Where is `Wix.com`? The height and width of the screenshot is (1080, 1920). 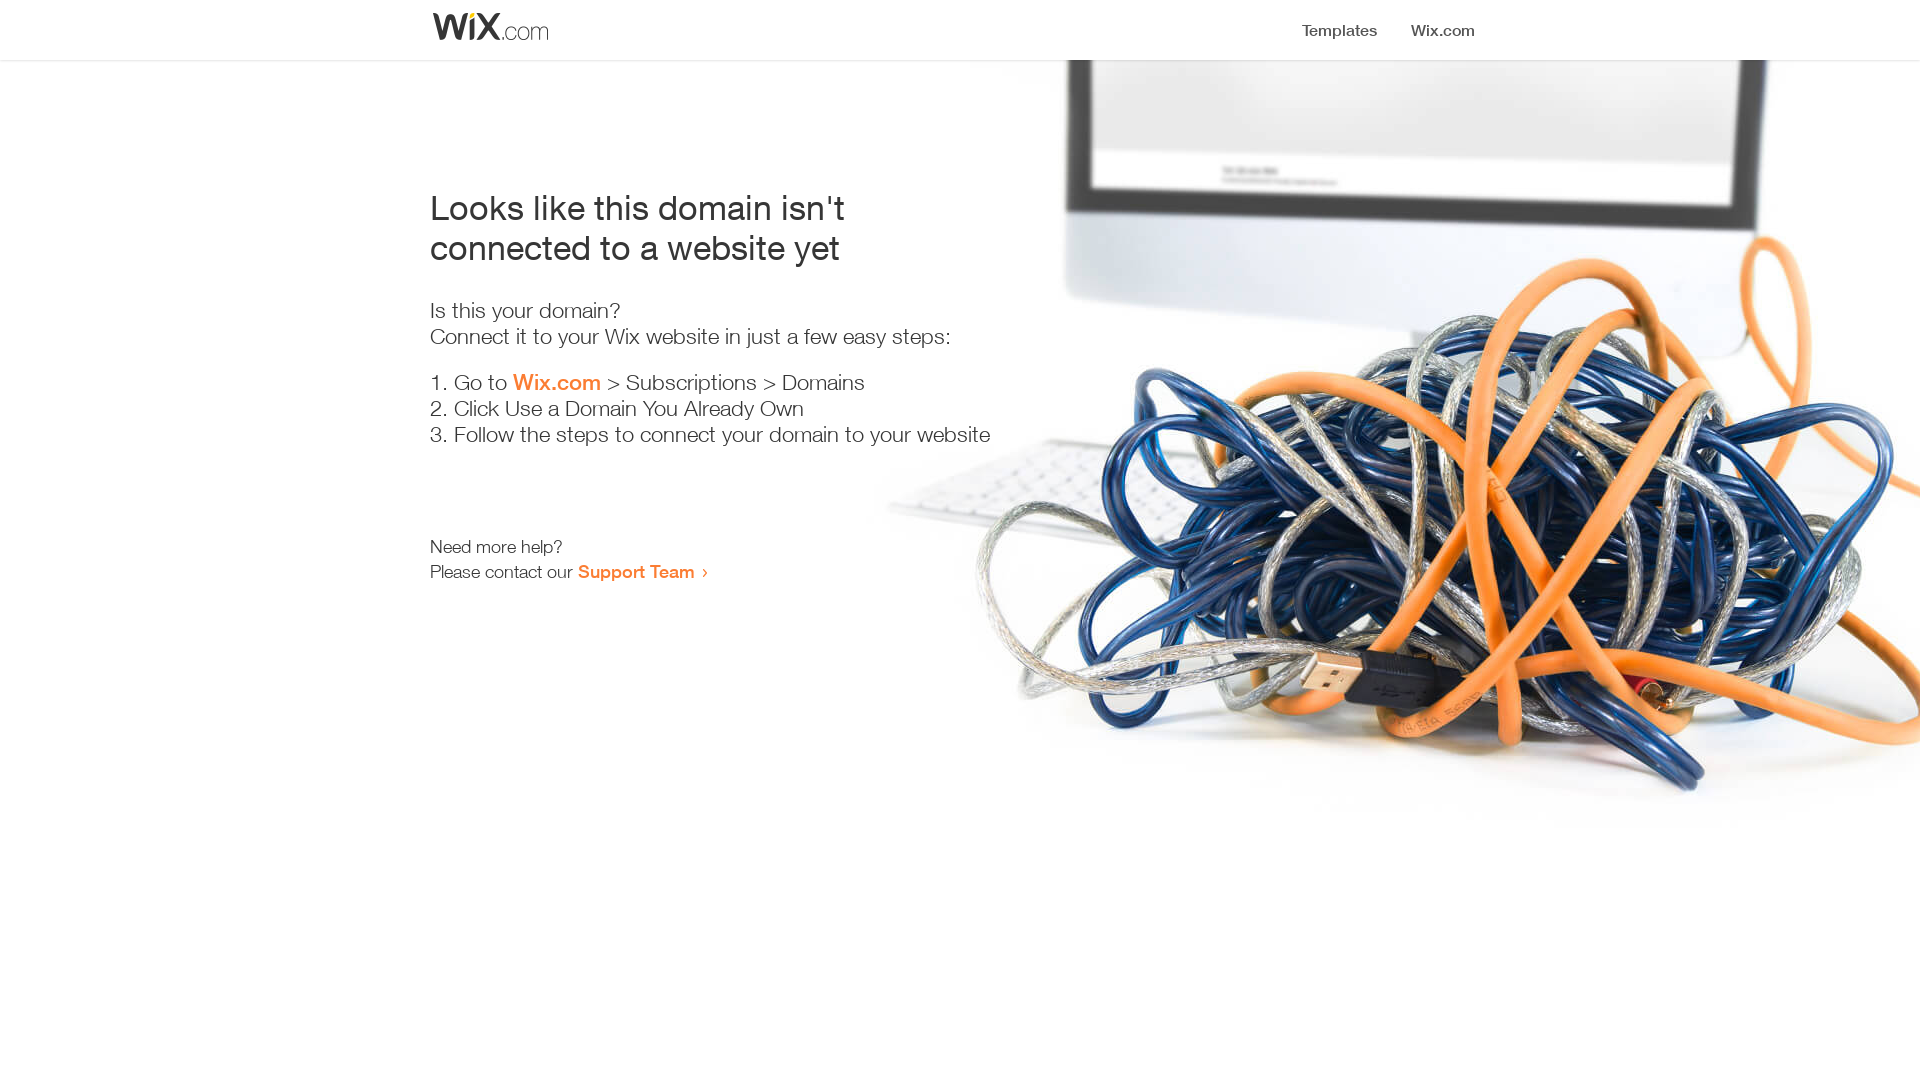 Wix.com is located at coordinates (557, 382).